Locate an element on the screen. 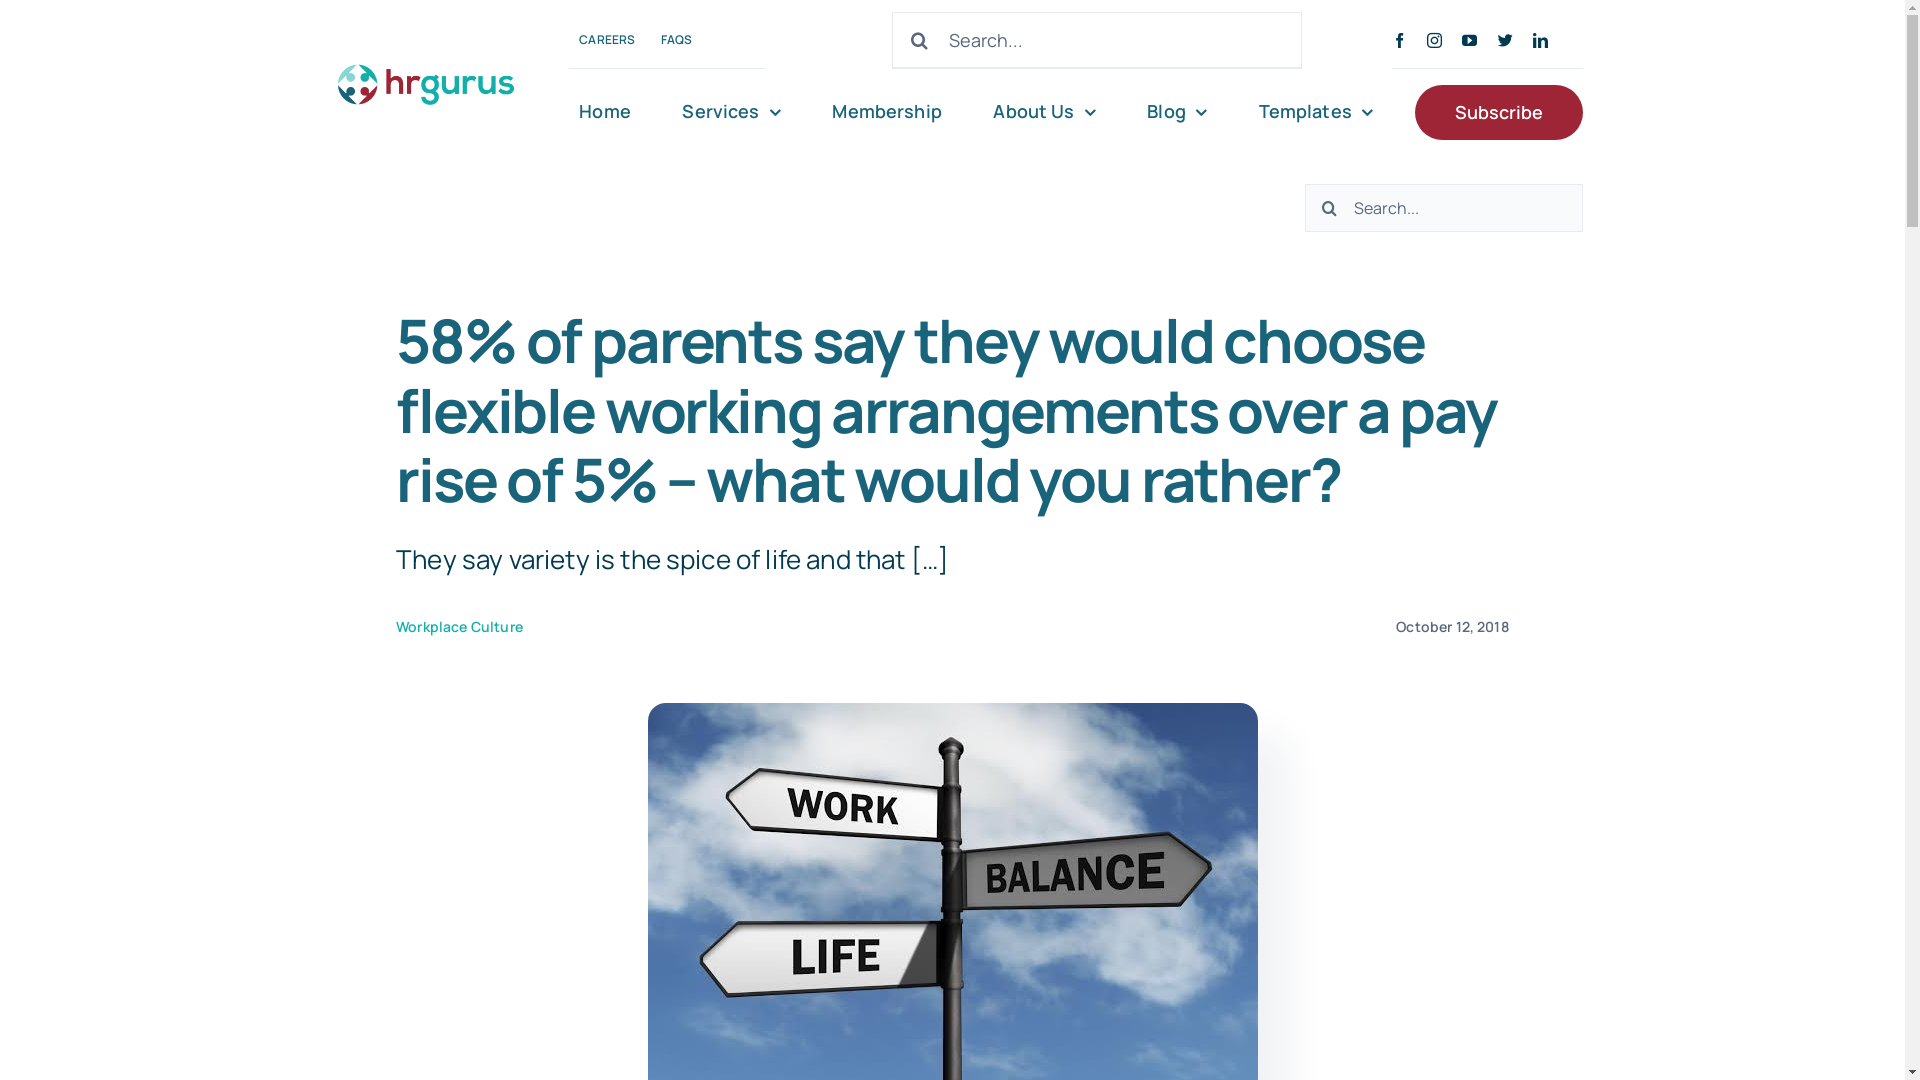  FAQS is located at coordinates (676, 40).